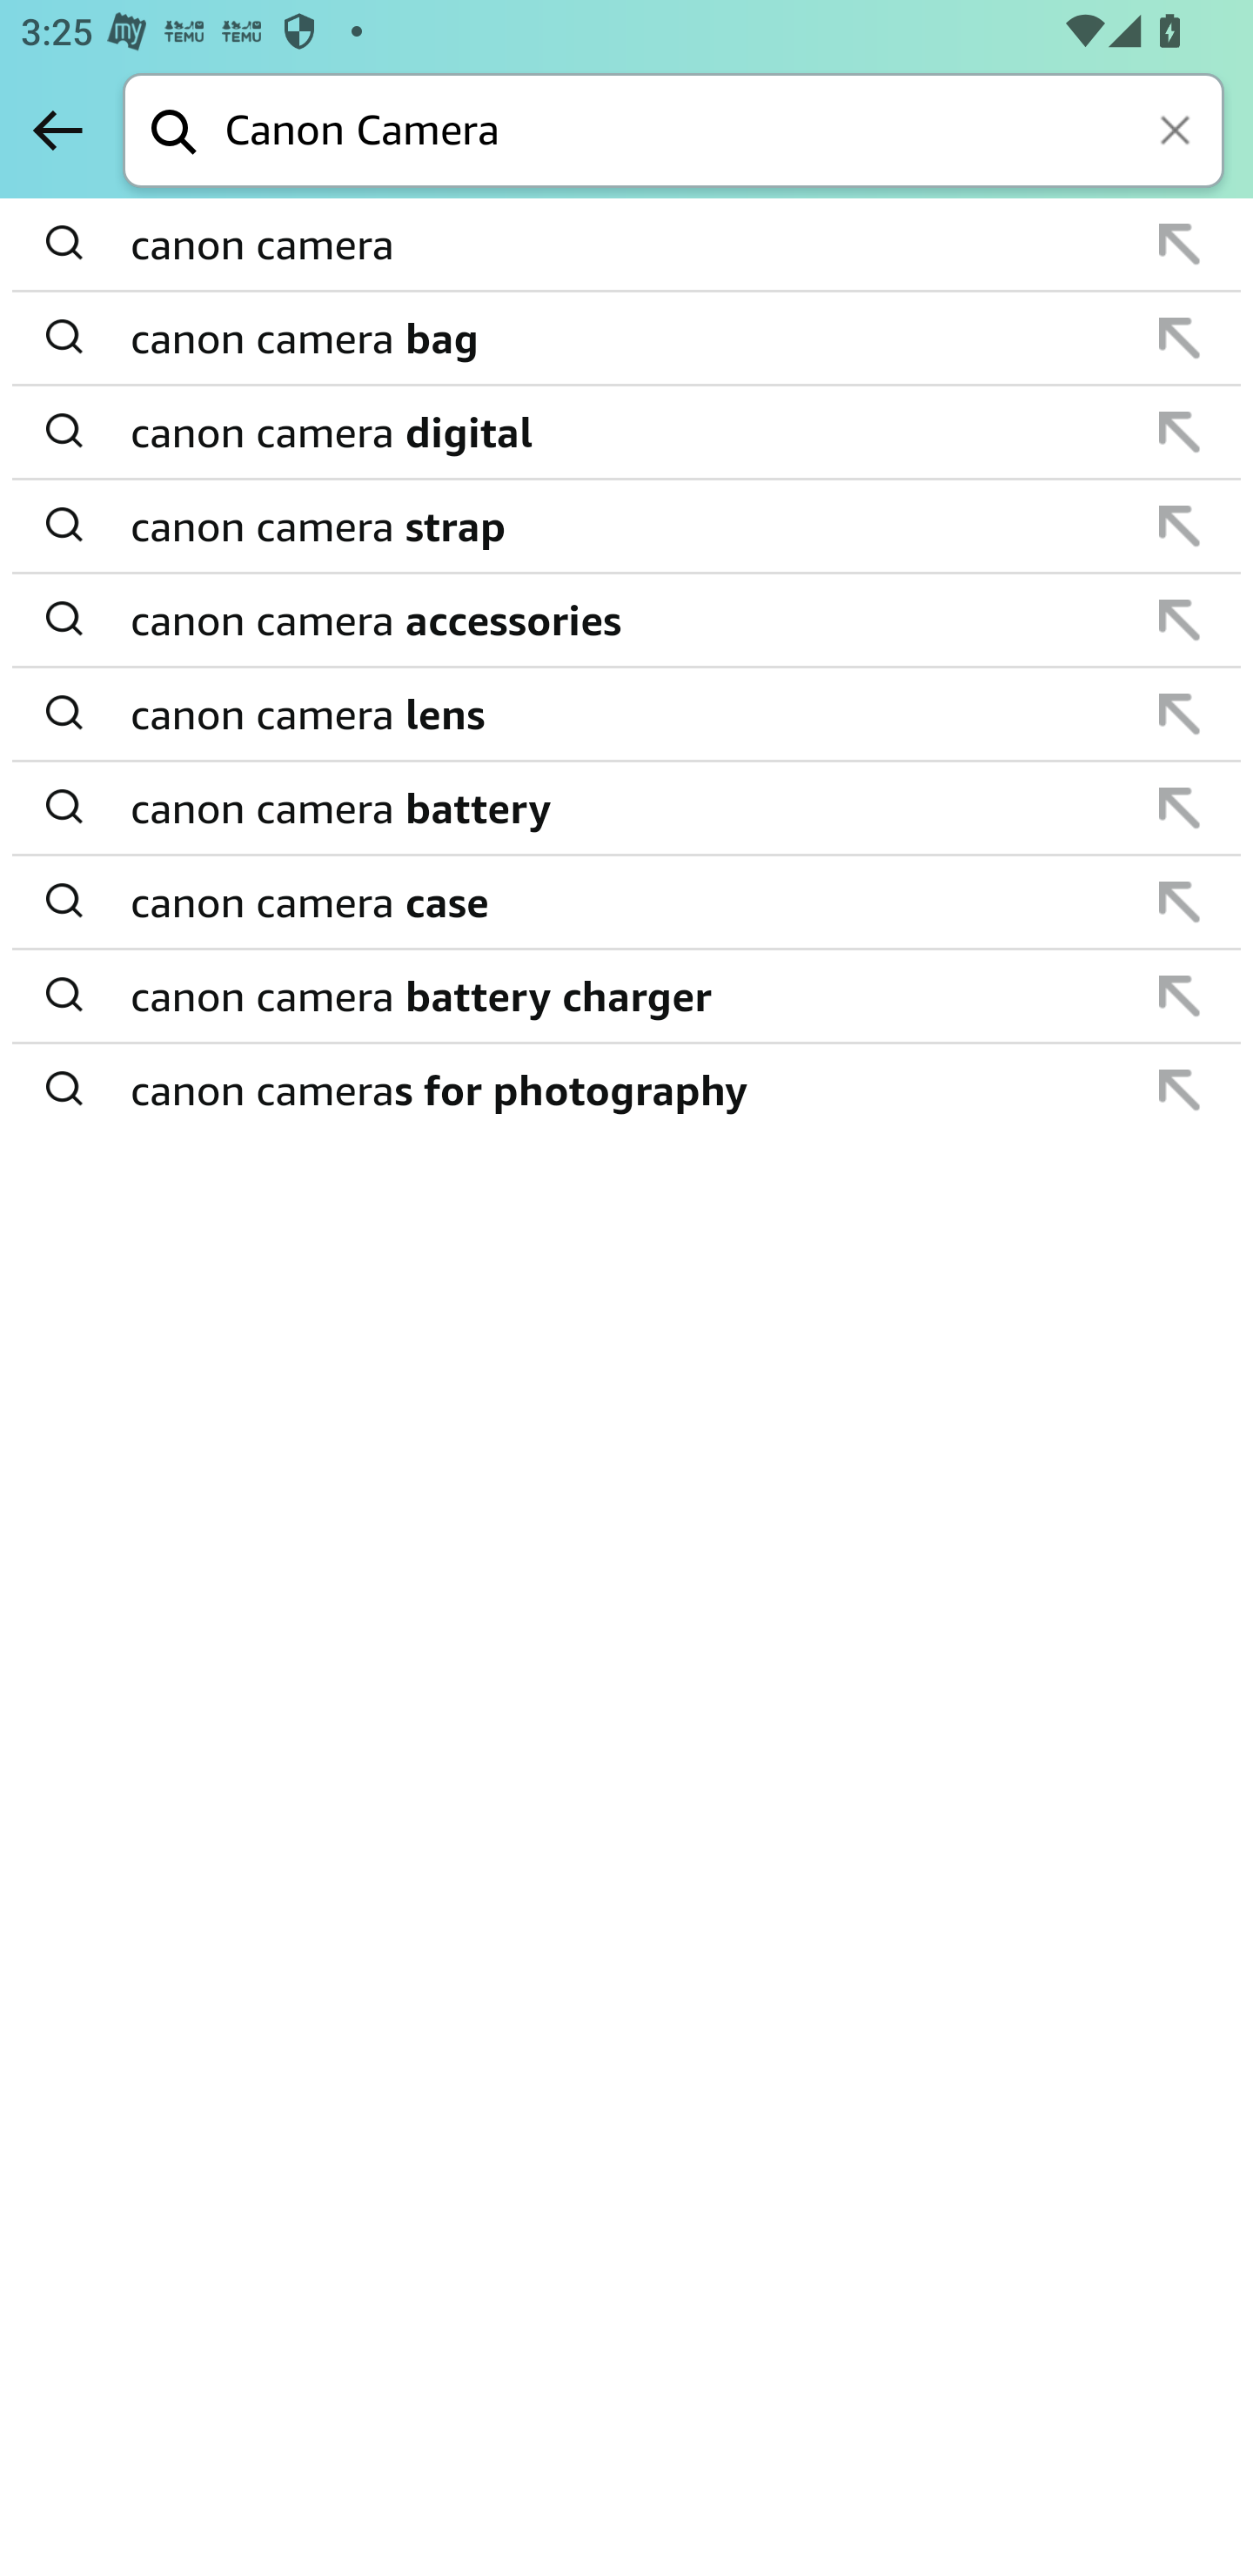 This screenshot has width=1253, height=2576. I want to click on Clear search keywords, so click(1178, 132).